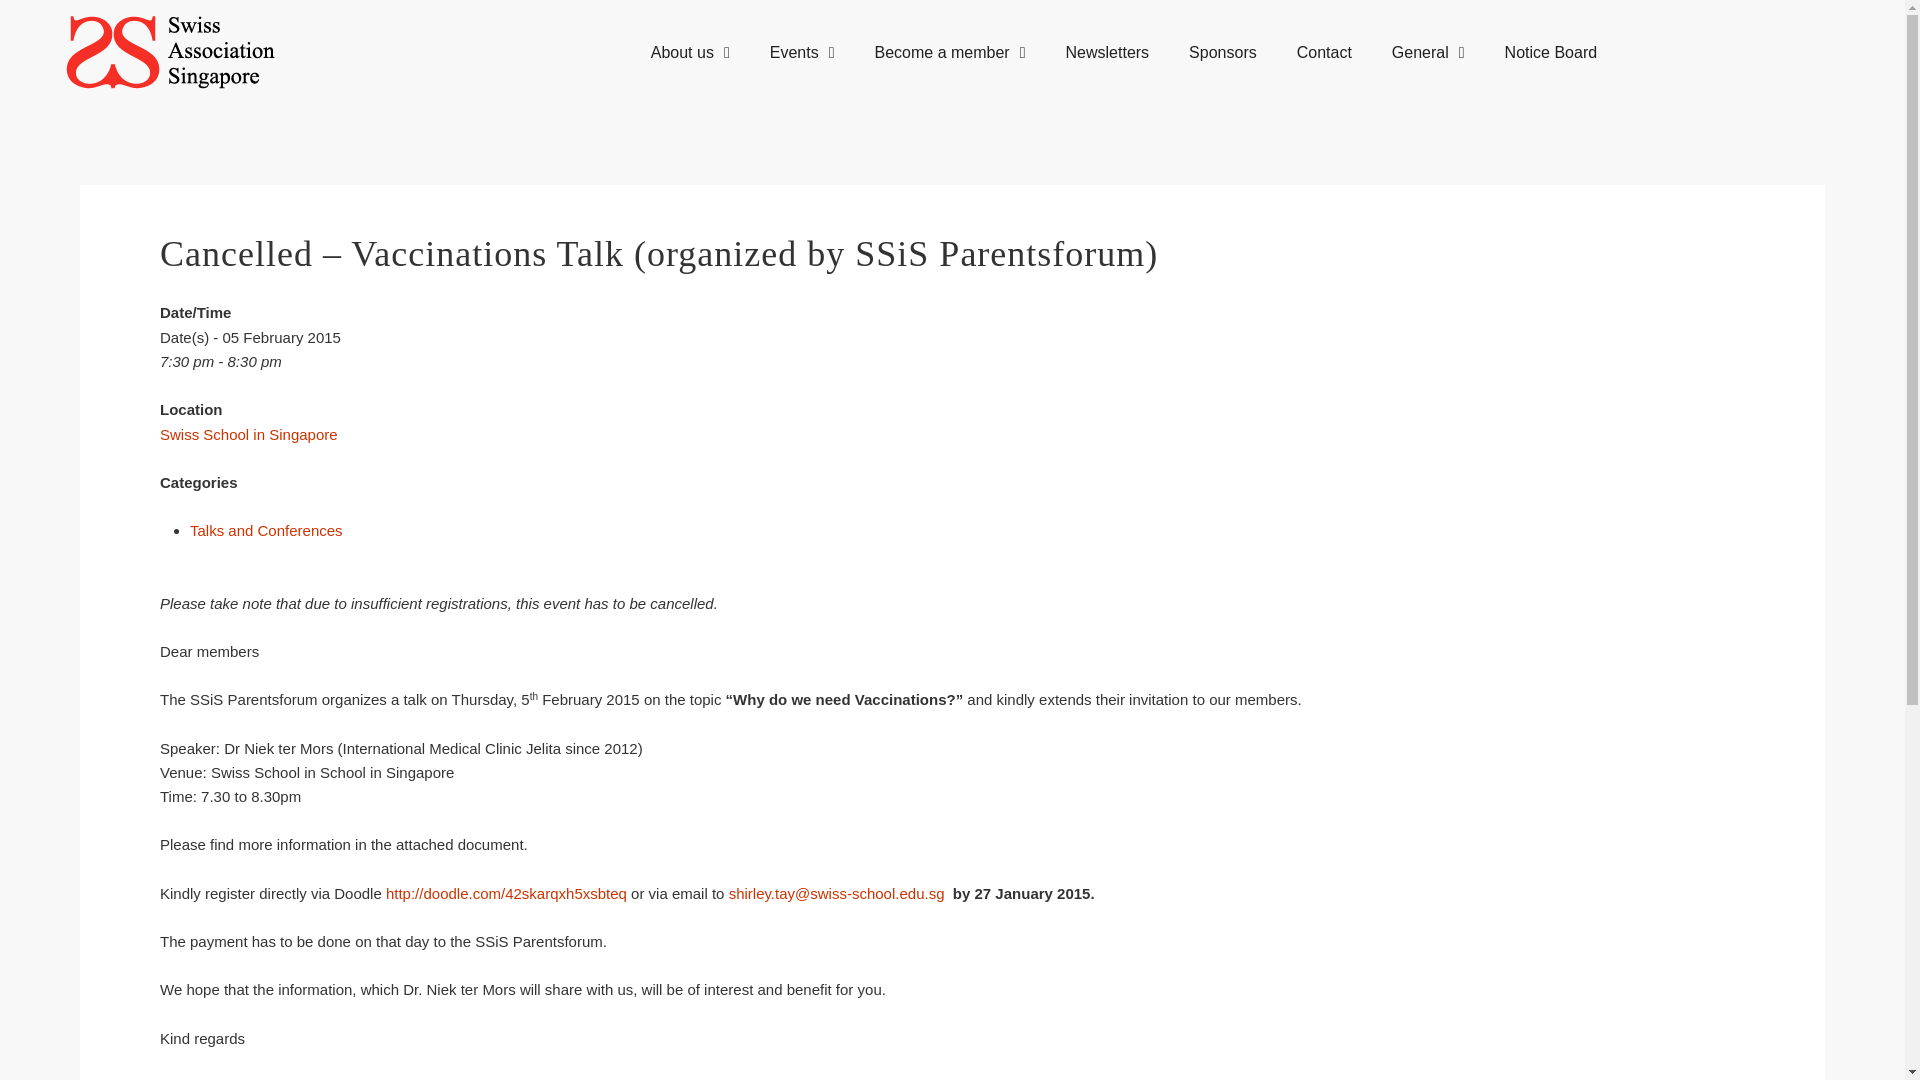 Image resolution: width=1920 pixels, height=1080 pixels. I want to click on Become a member, so click(950, 52).